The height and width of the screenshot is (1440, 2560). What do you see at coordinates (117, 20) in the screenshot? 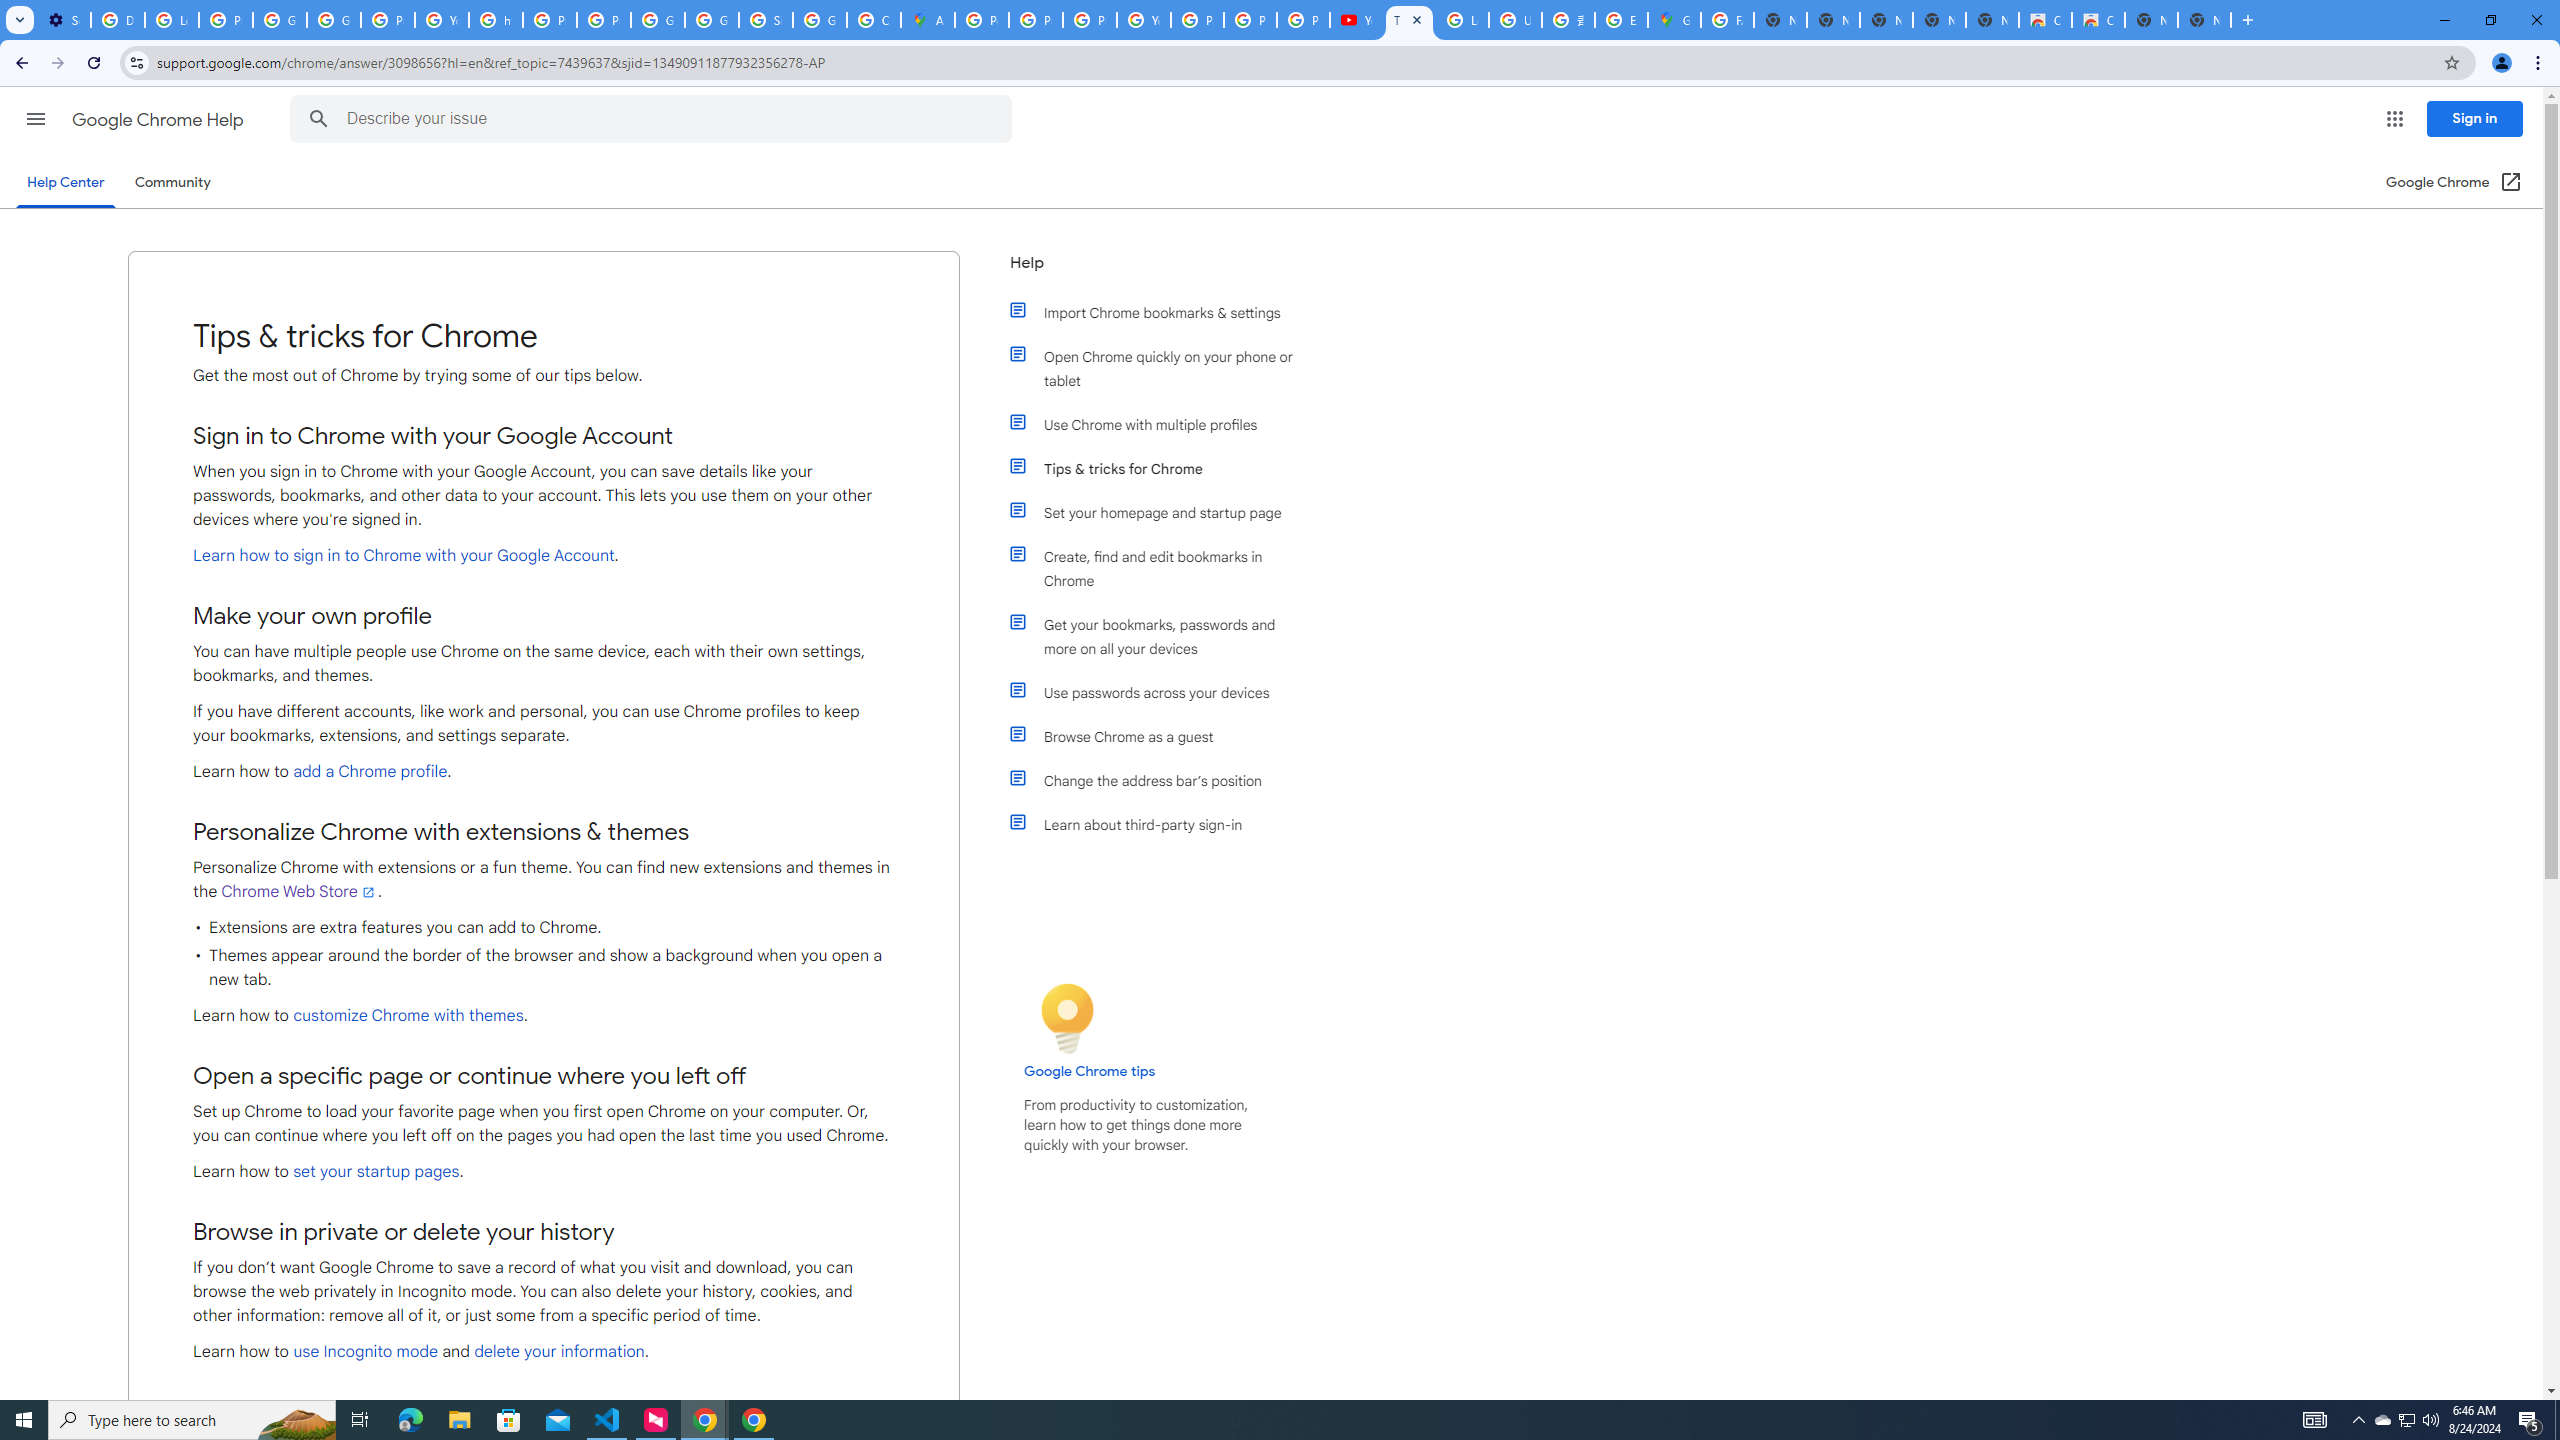
I see `Delete photos & videos - Computer - Google Photos Help` at bounding box center [117, 20].